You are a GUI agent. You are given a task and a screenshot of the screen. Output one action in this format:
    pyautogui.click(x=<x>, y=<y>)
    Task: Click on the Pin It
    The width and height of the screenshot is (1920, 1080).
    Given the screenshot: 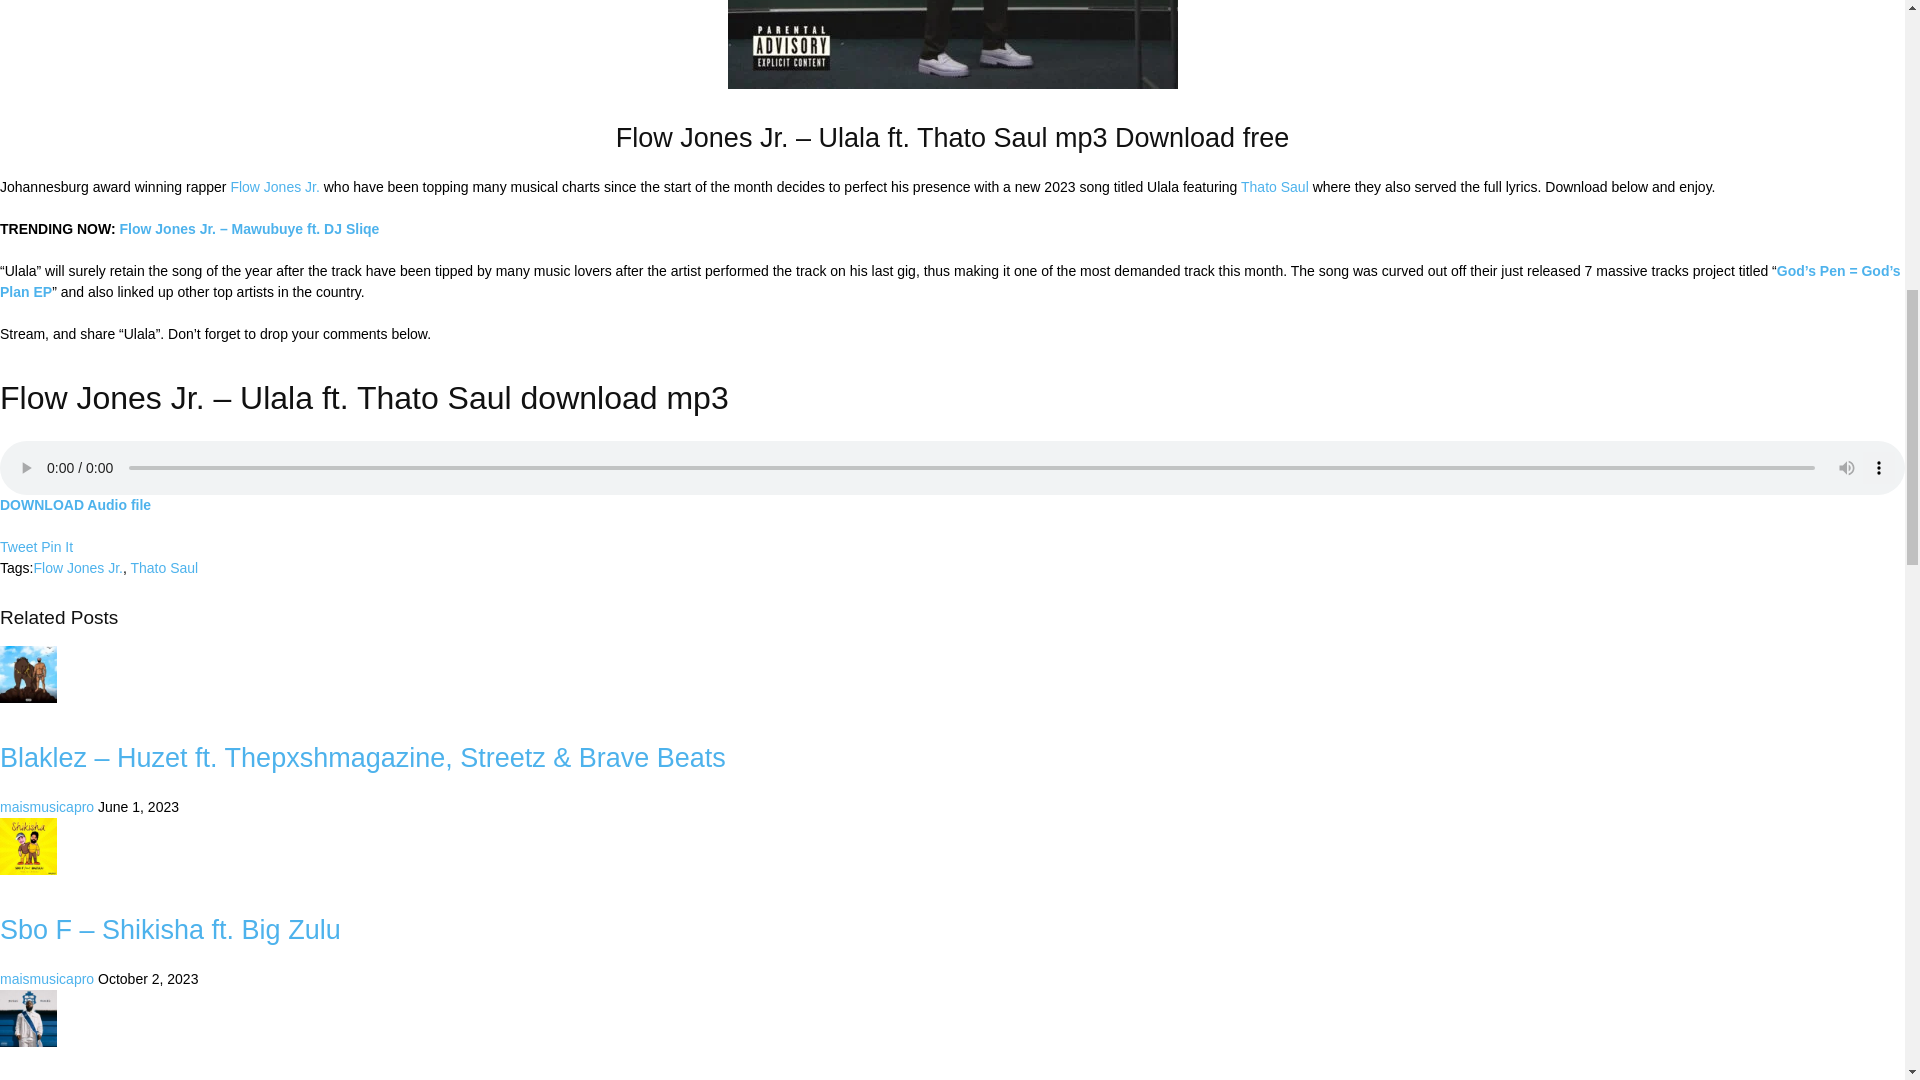 What is the action you would take?
    pyautogui.click(x=56, y=546)
    